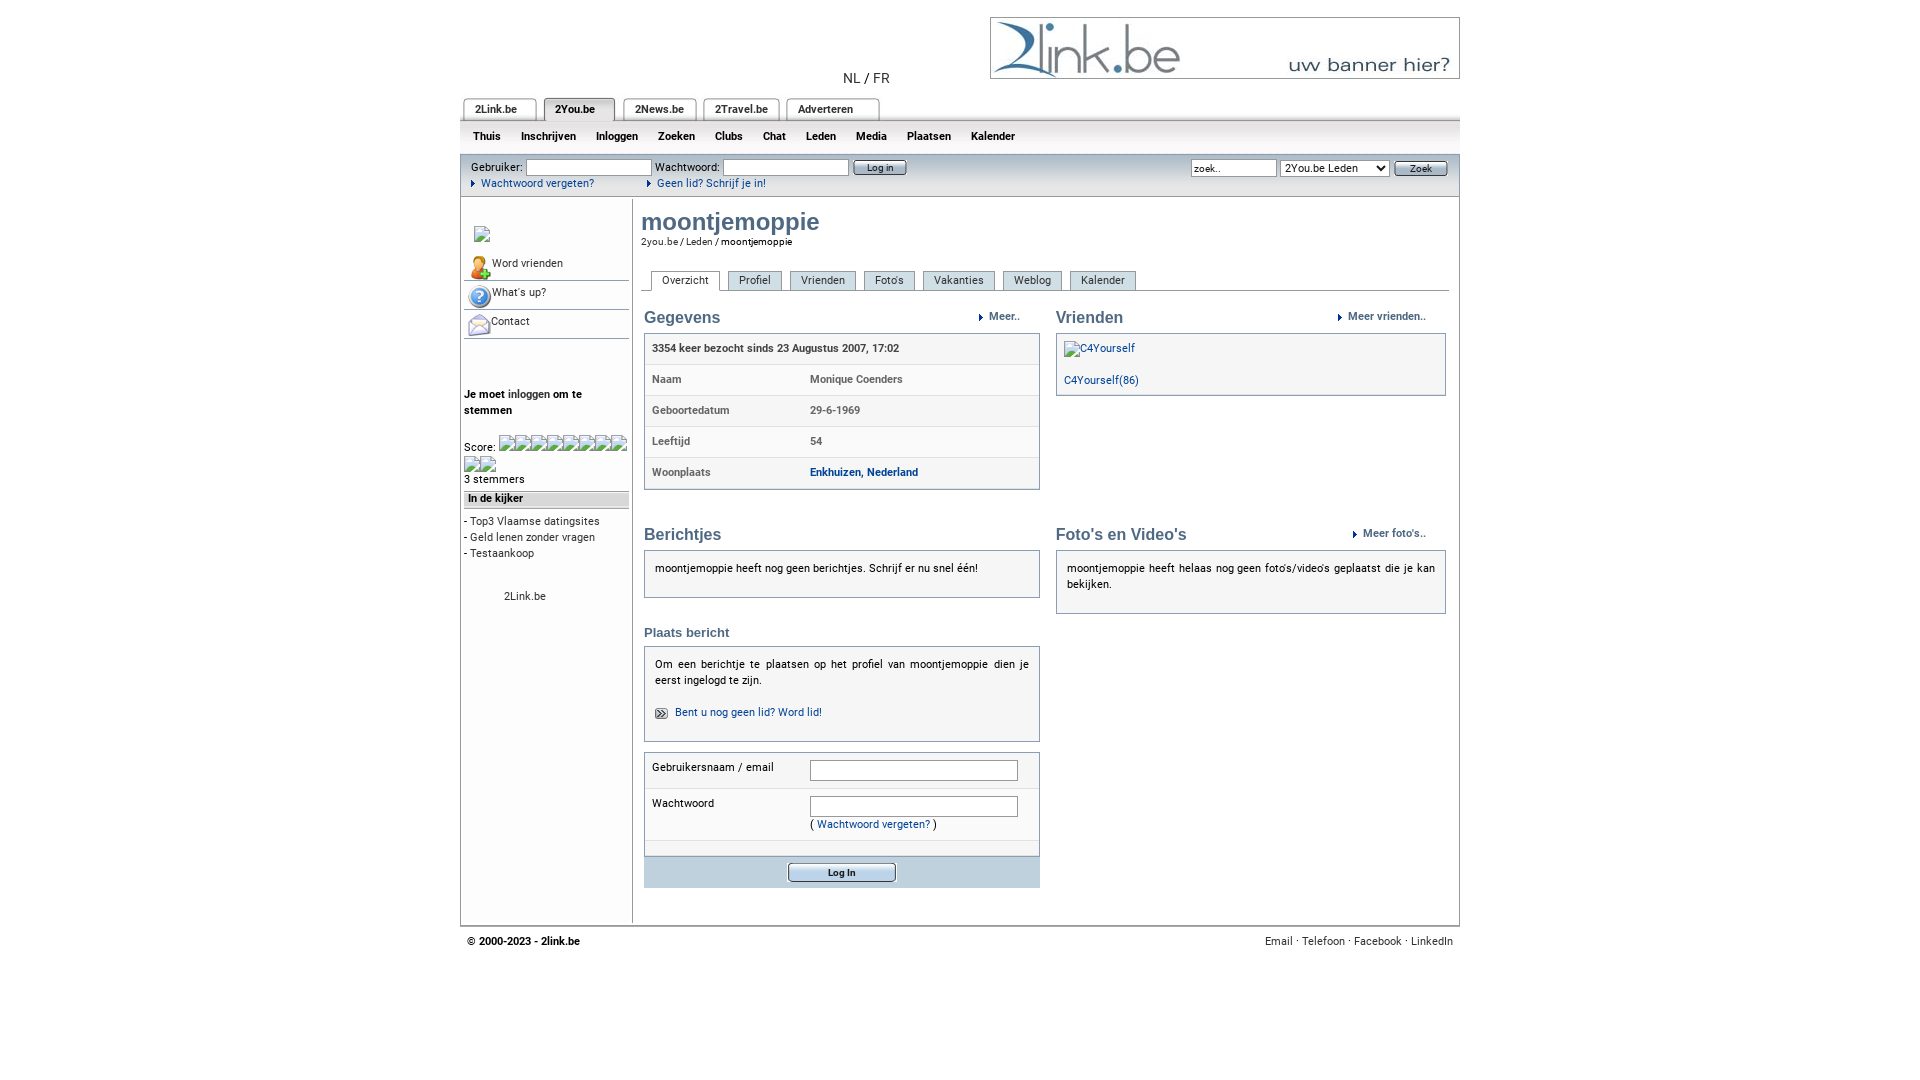 The width and height of the screenshot is (1920, 1080). What do you see at coordinates (546, 324) in the screenshot?
I see `Contact` at bounding box center [546, 324].